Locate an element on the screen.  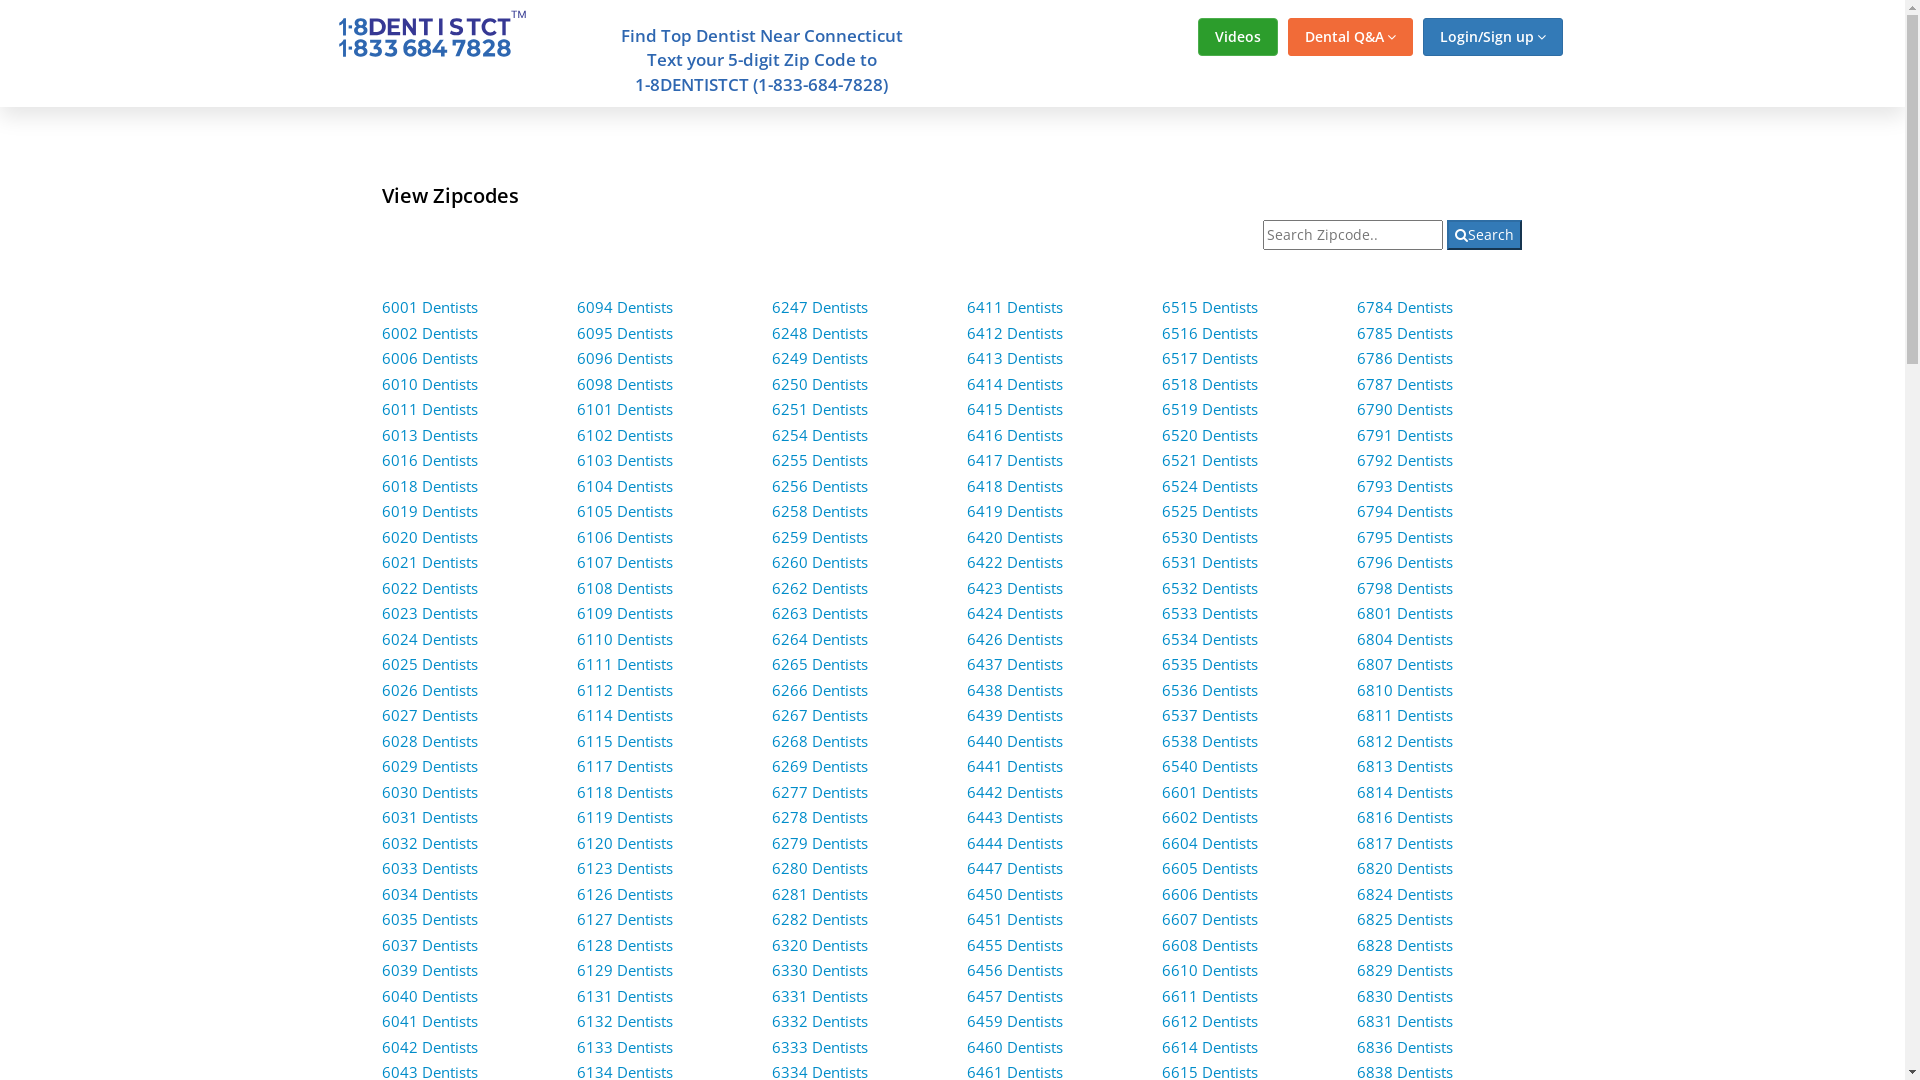
6418 Dentists is located at coordinates (1015, 486).